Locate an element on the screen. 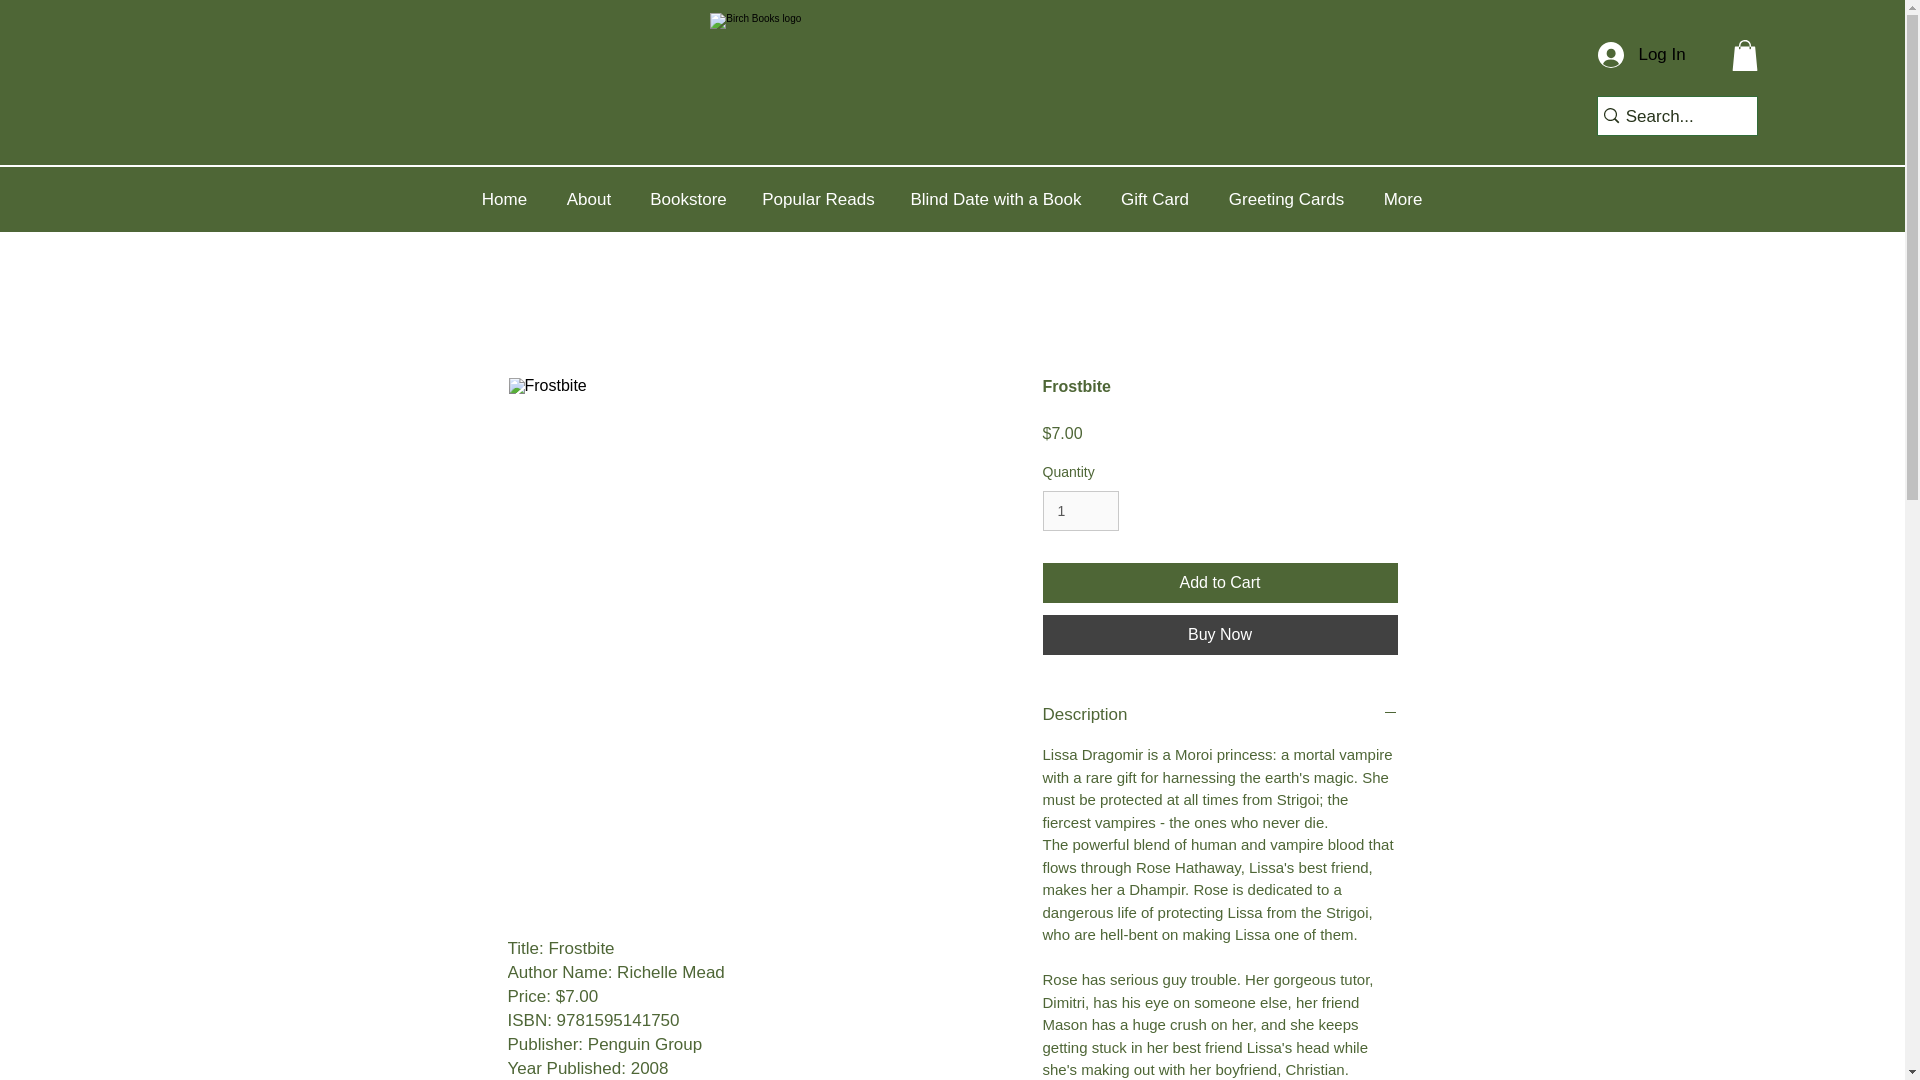 This screenshot has height=1080, width=1920. Home is located at coordinates (504, 200).